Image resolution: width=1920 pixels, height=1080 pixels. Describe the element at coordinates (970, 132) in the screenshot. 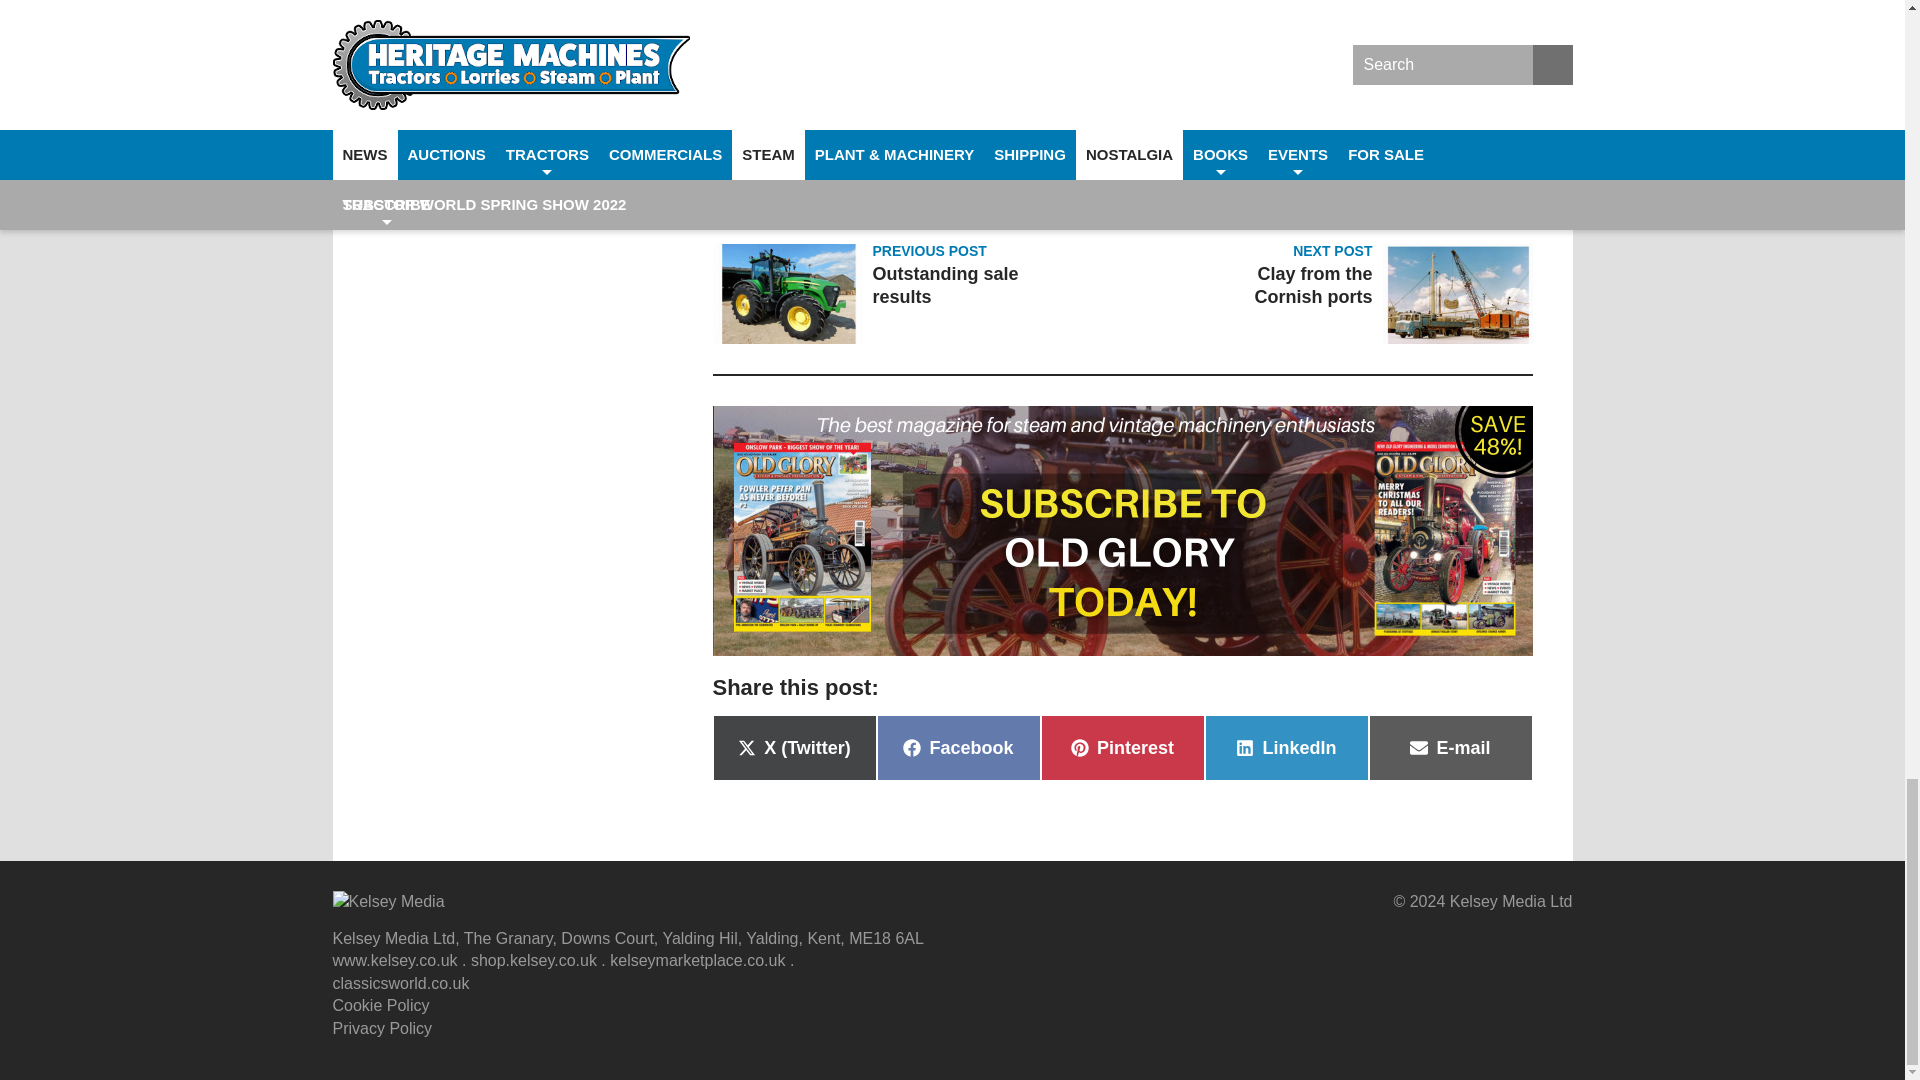

I see `Narrow Gauge Steam` at that location.